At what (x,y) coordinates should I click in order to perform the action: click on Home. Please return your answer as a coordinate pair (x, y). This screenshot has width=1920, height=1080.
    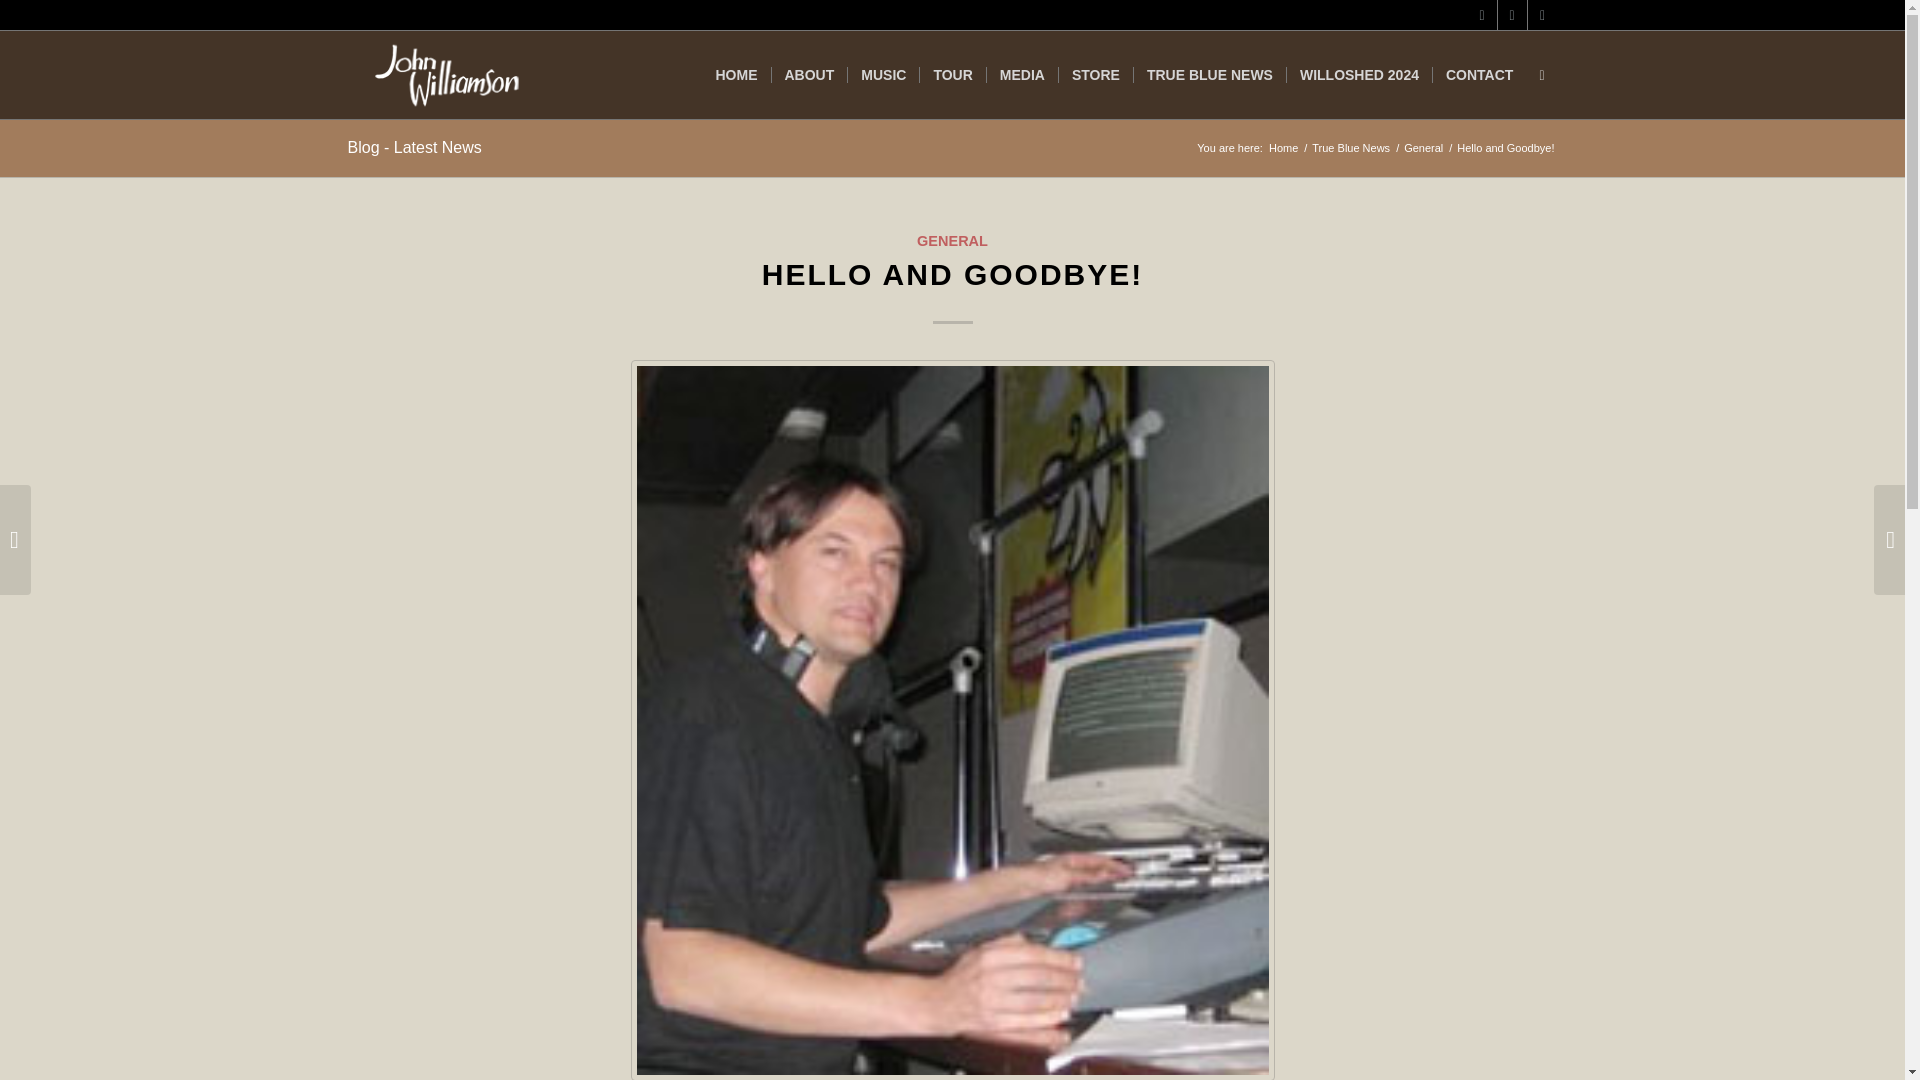
    Looking at the image, I should click on (1283, 148).